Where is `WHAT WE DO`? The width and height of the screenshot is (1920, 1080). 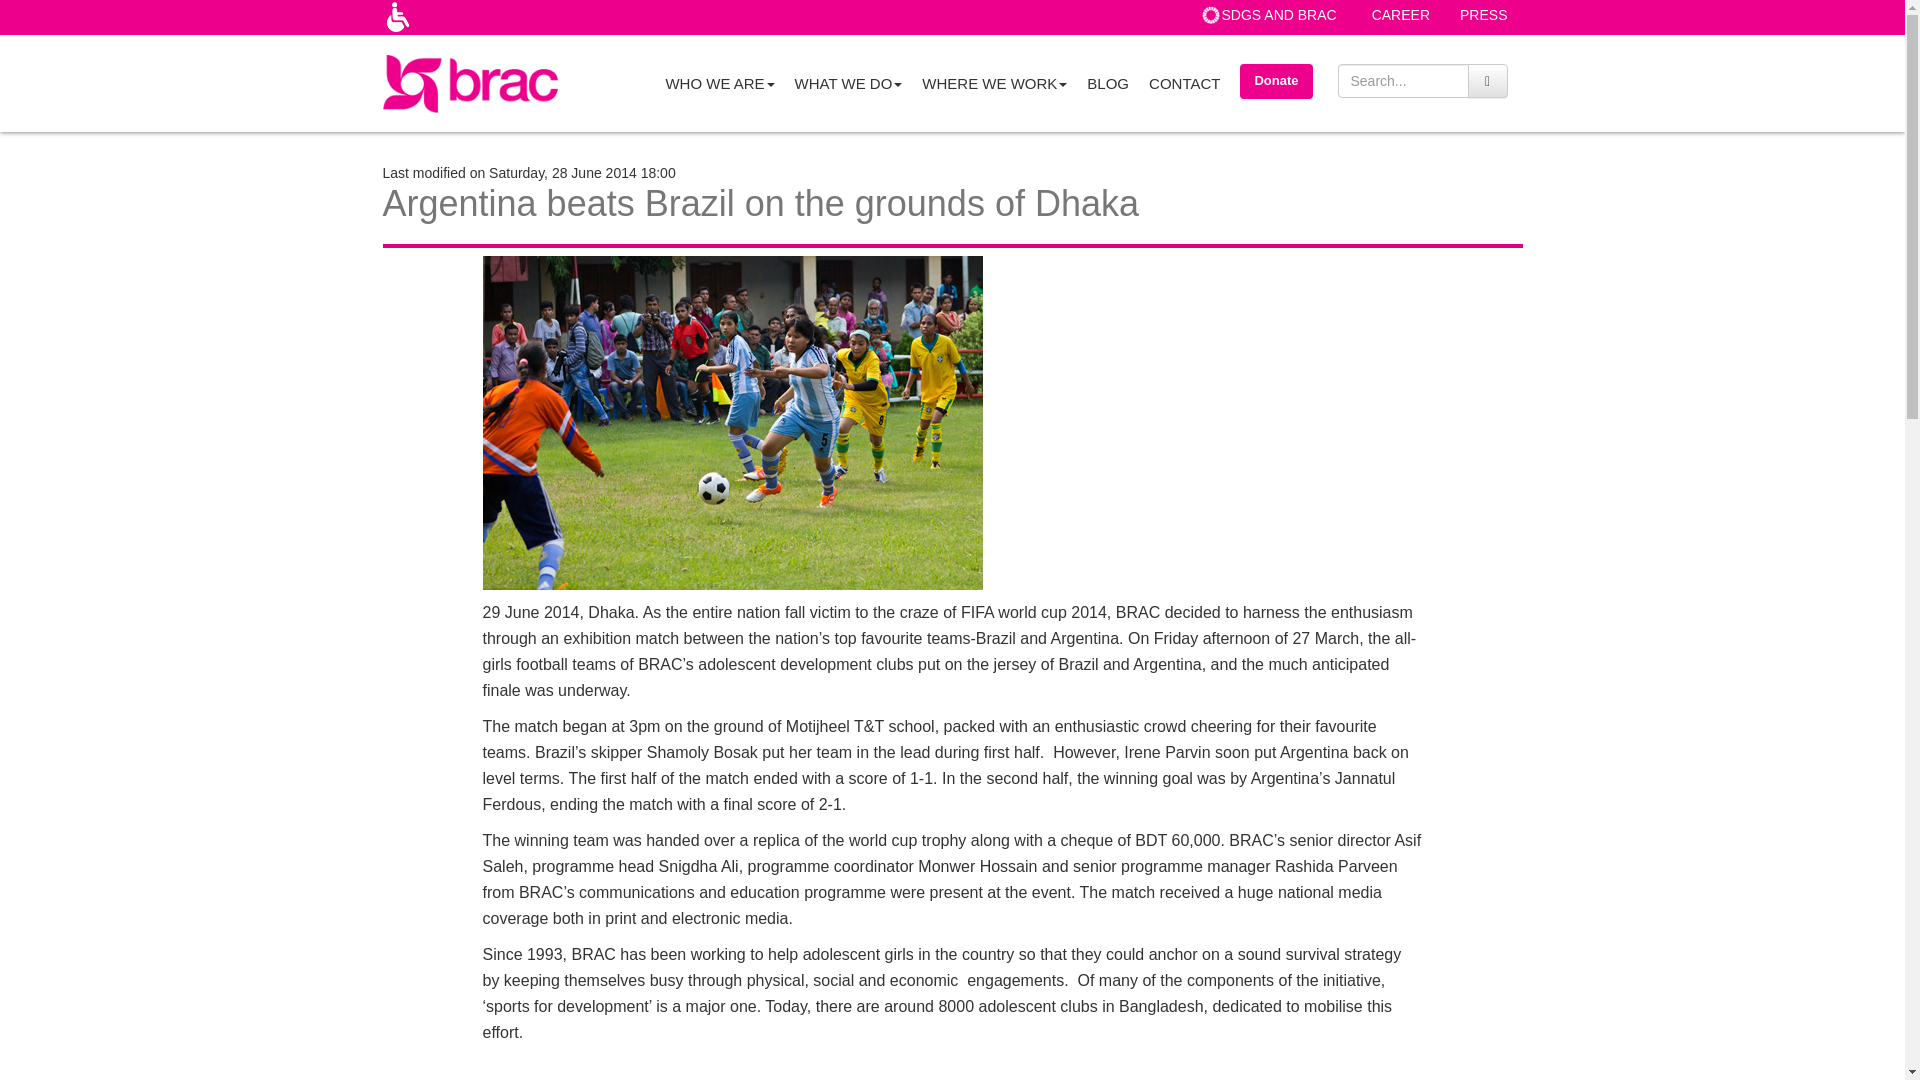 WHAT WE DO is located at coordinates (849, 82).